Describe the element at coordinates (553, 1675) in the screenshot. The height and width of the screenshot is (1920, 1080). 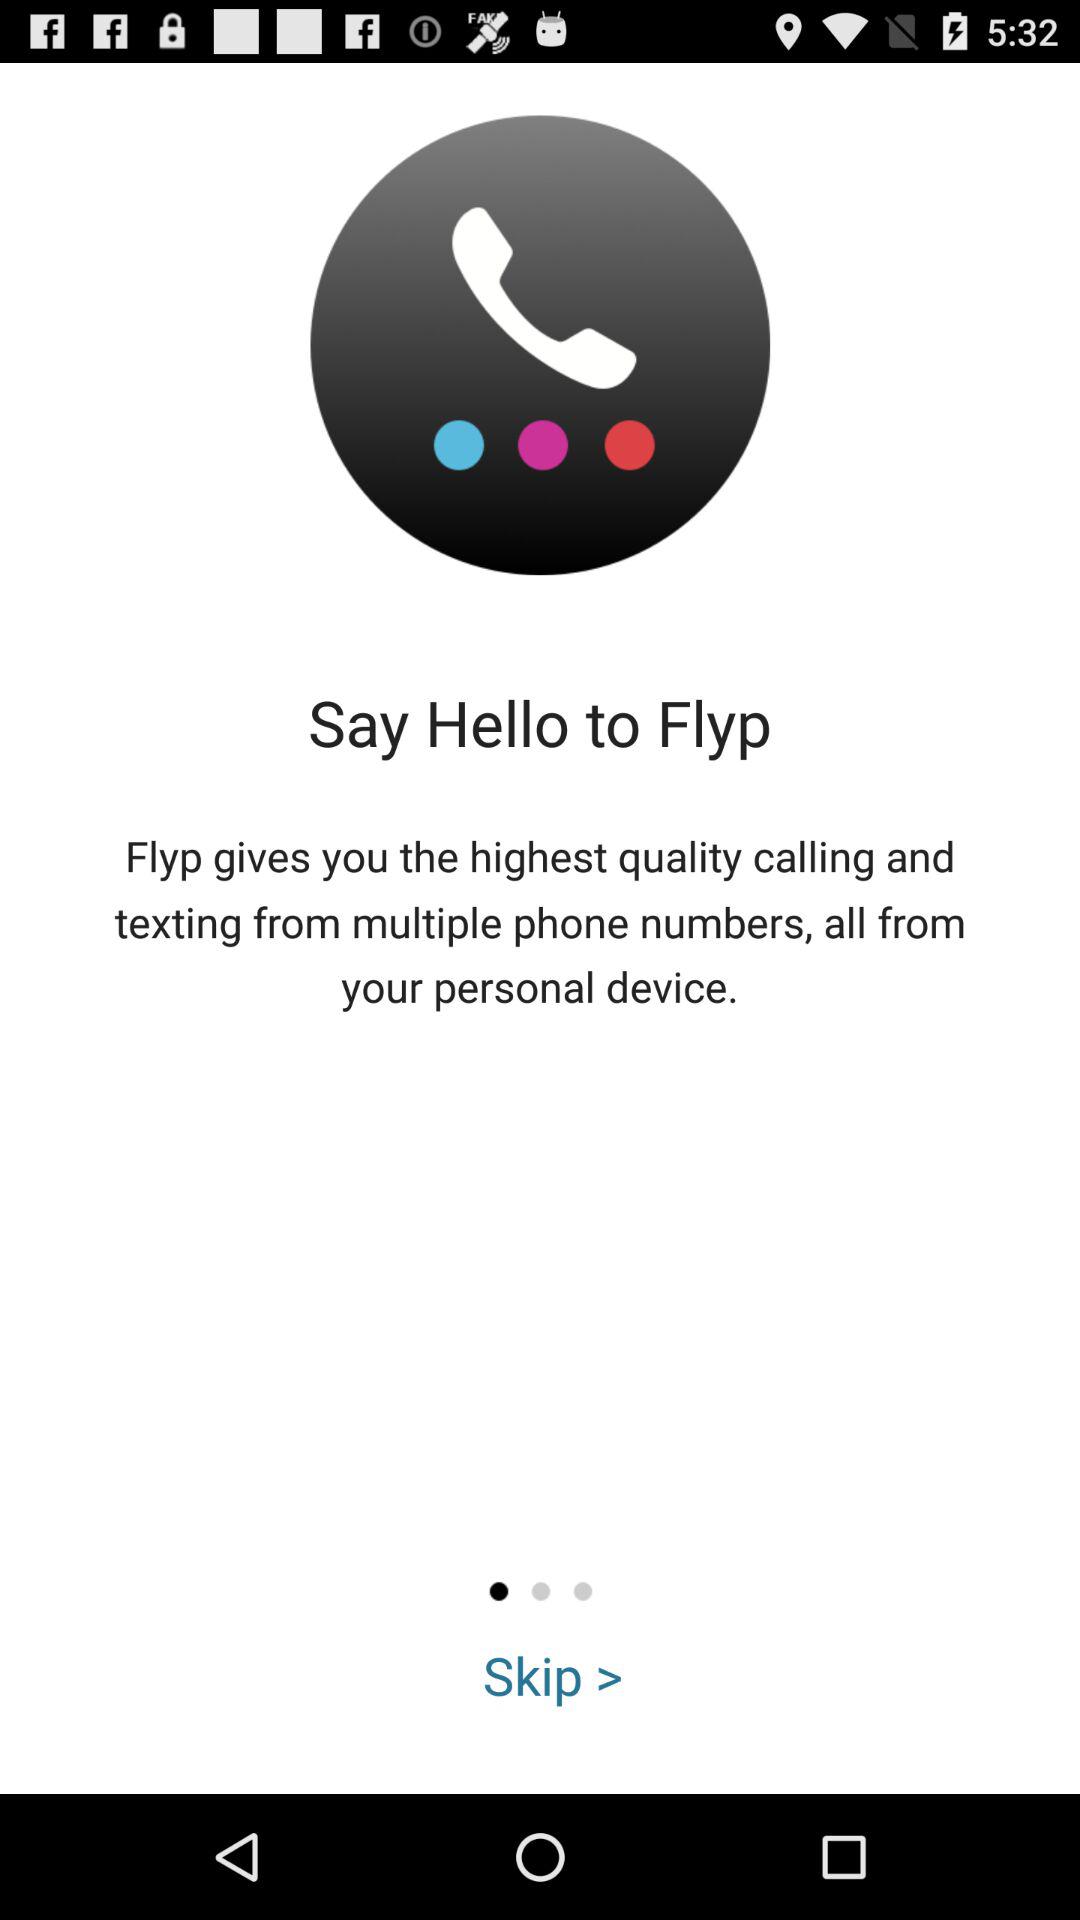
I see `jump to skip > icon` at that location.